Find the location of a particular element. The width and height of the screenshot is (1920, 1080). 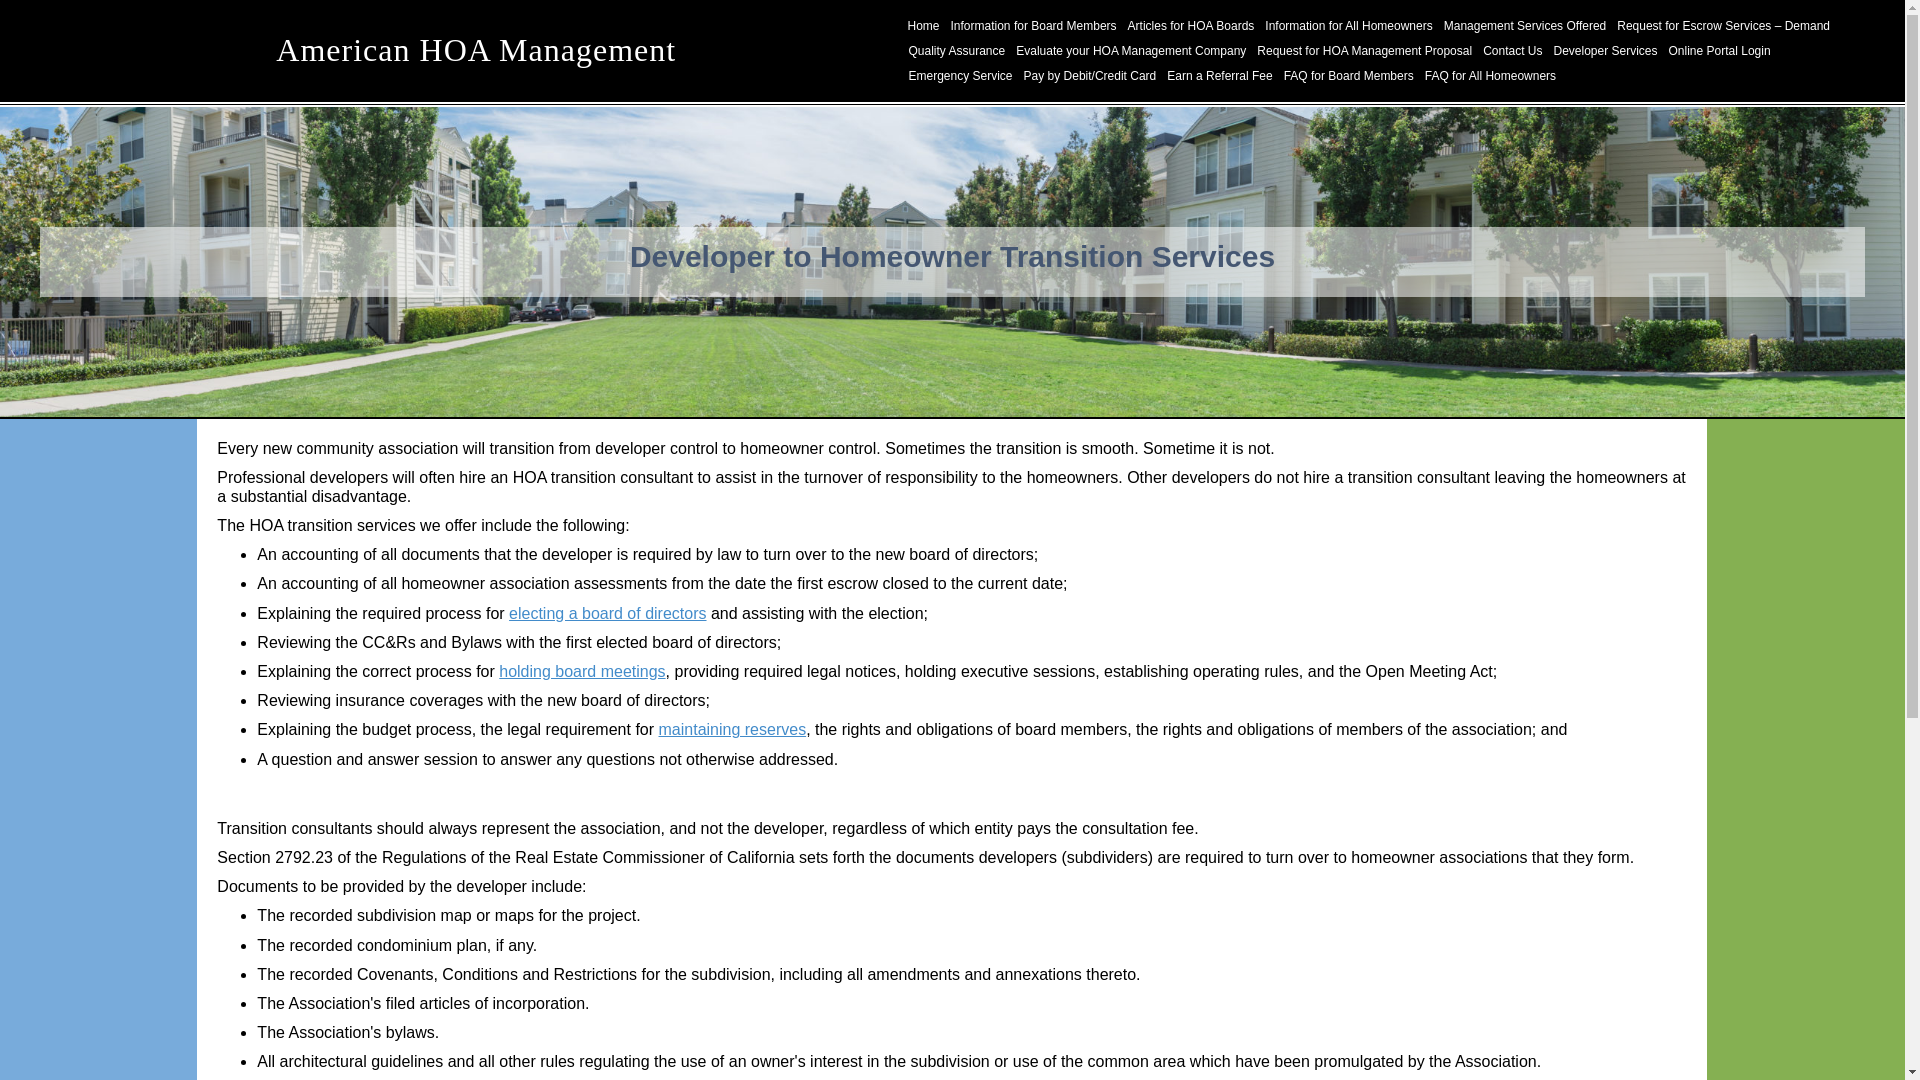

Evaluate your HOA Management Company is located at coordinates (1131, 50).